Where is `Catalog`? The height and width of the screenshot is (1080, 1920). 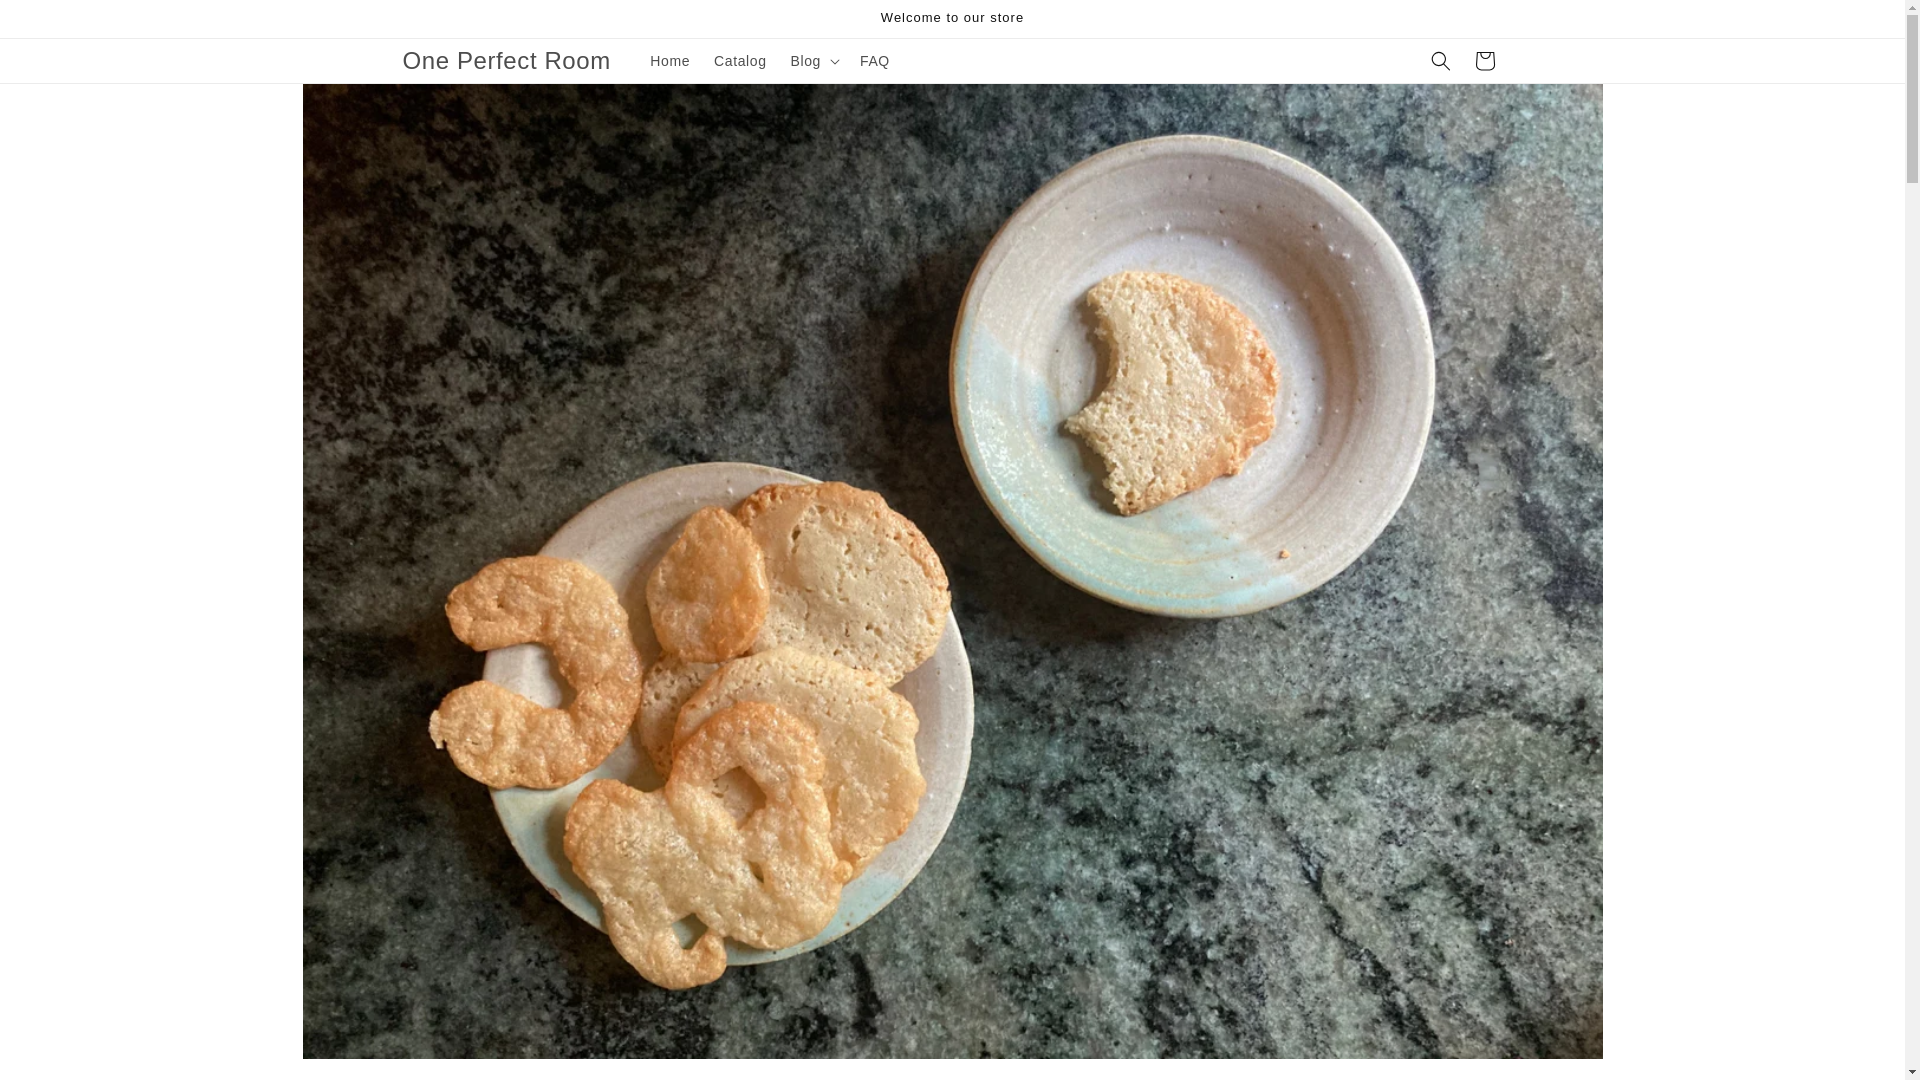
Catalog is located at coordinates (740, 60).